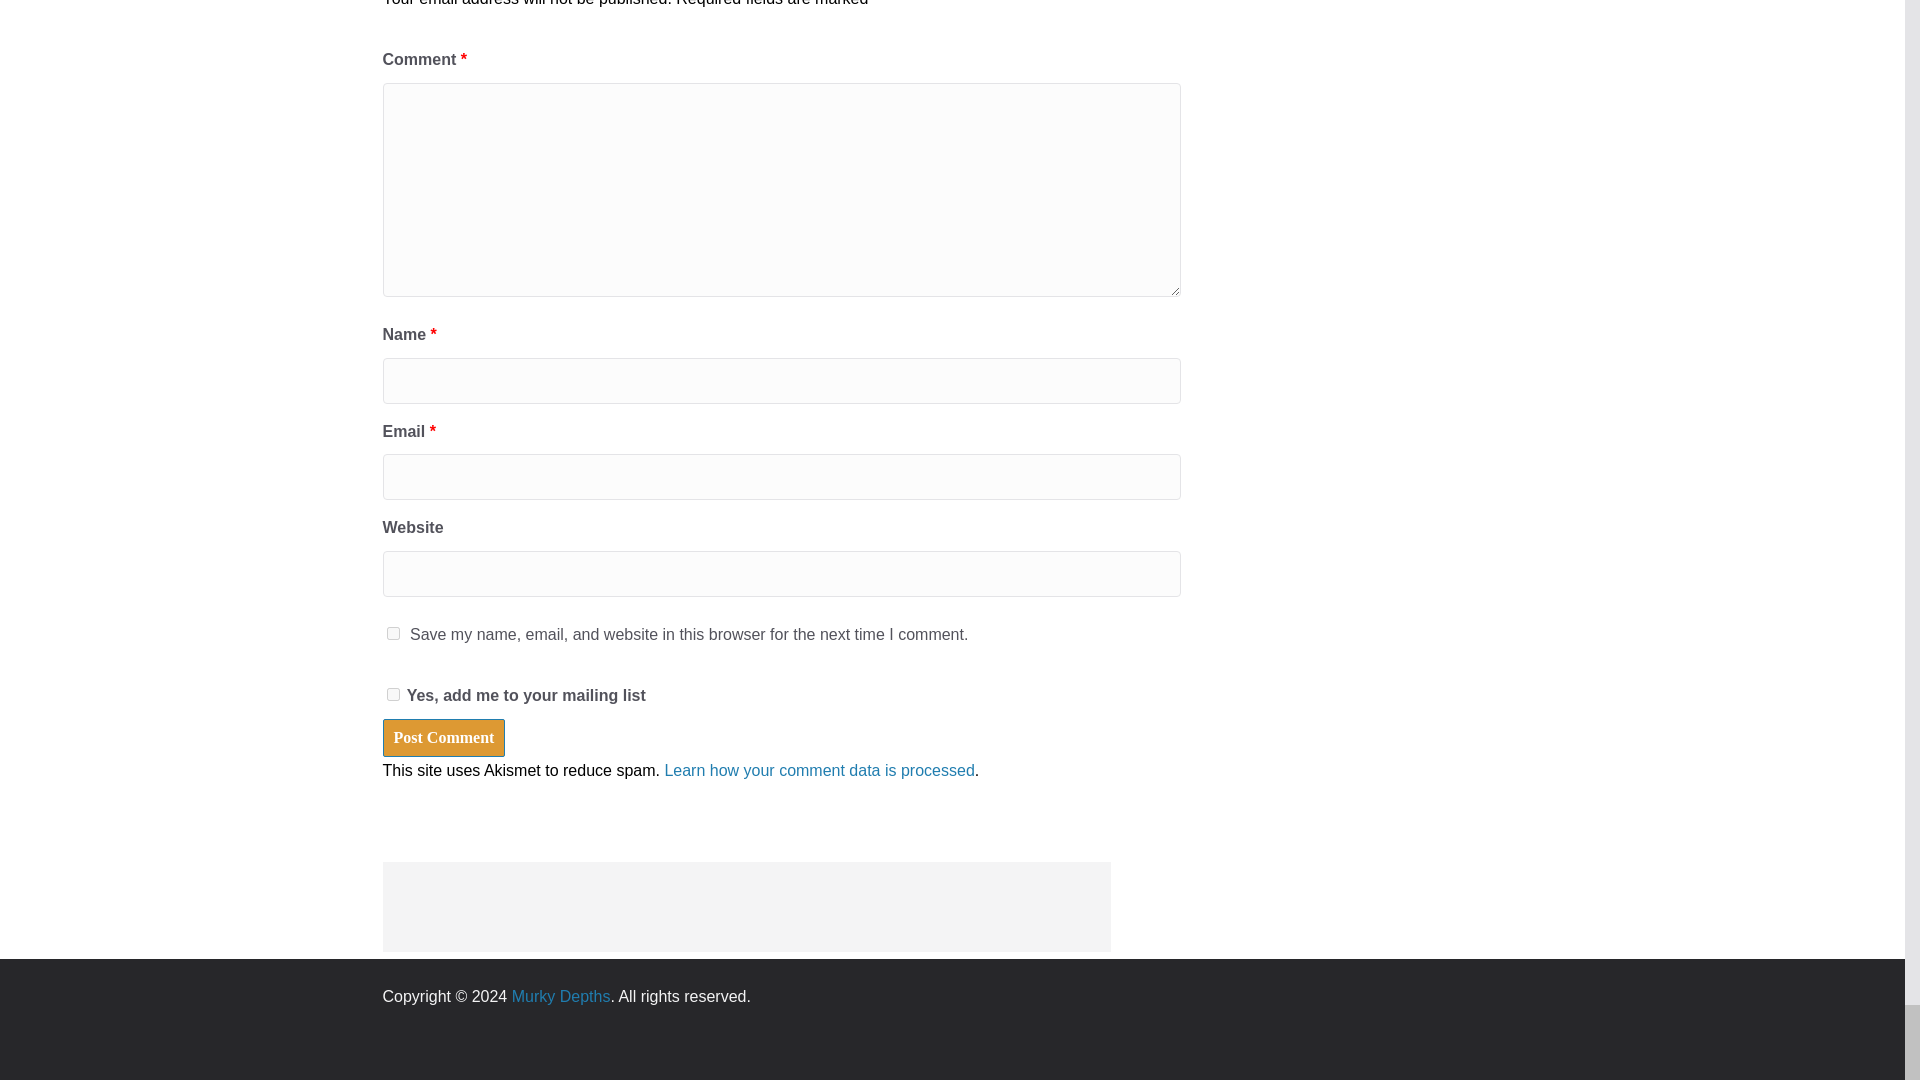 The width and height of the screenshot is (1920, 1080). I want to click on Post Comment, so click(443, 738).